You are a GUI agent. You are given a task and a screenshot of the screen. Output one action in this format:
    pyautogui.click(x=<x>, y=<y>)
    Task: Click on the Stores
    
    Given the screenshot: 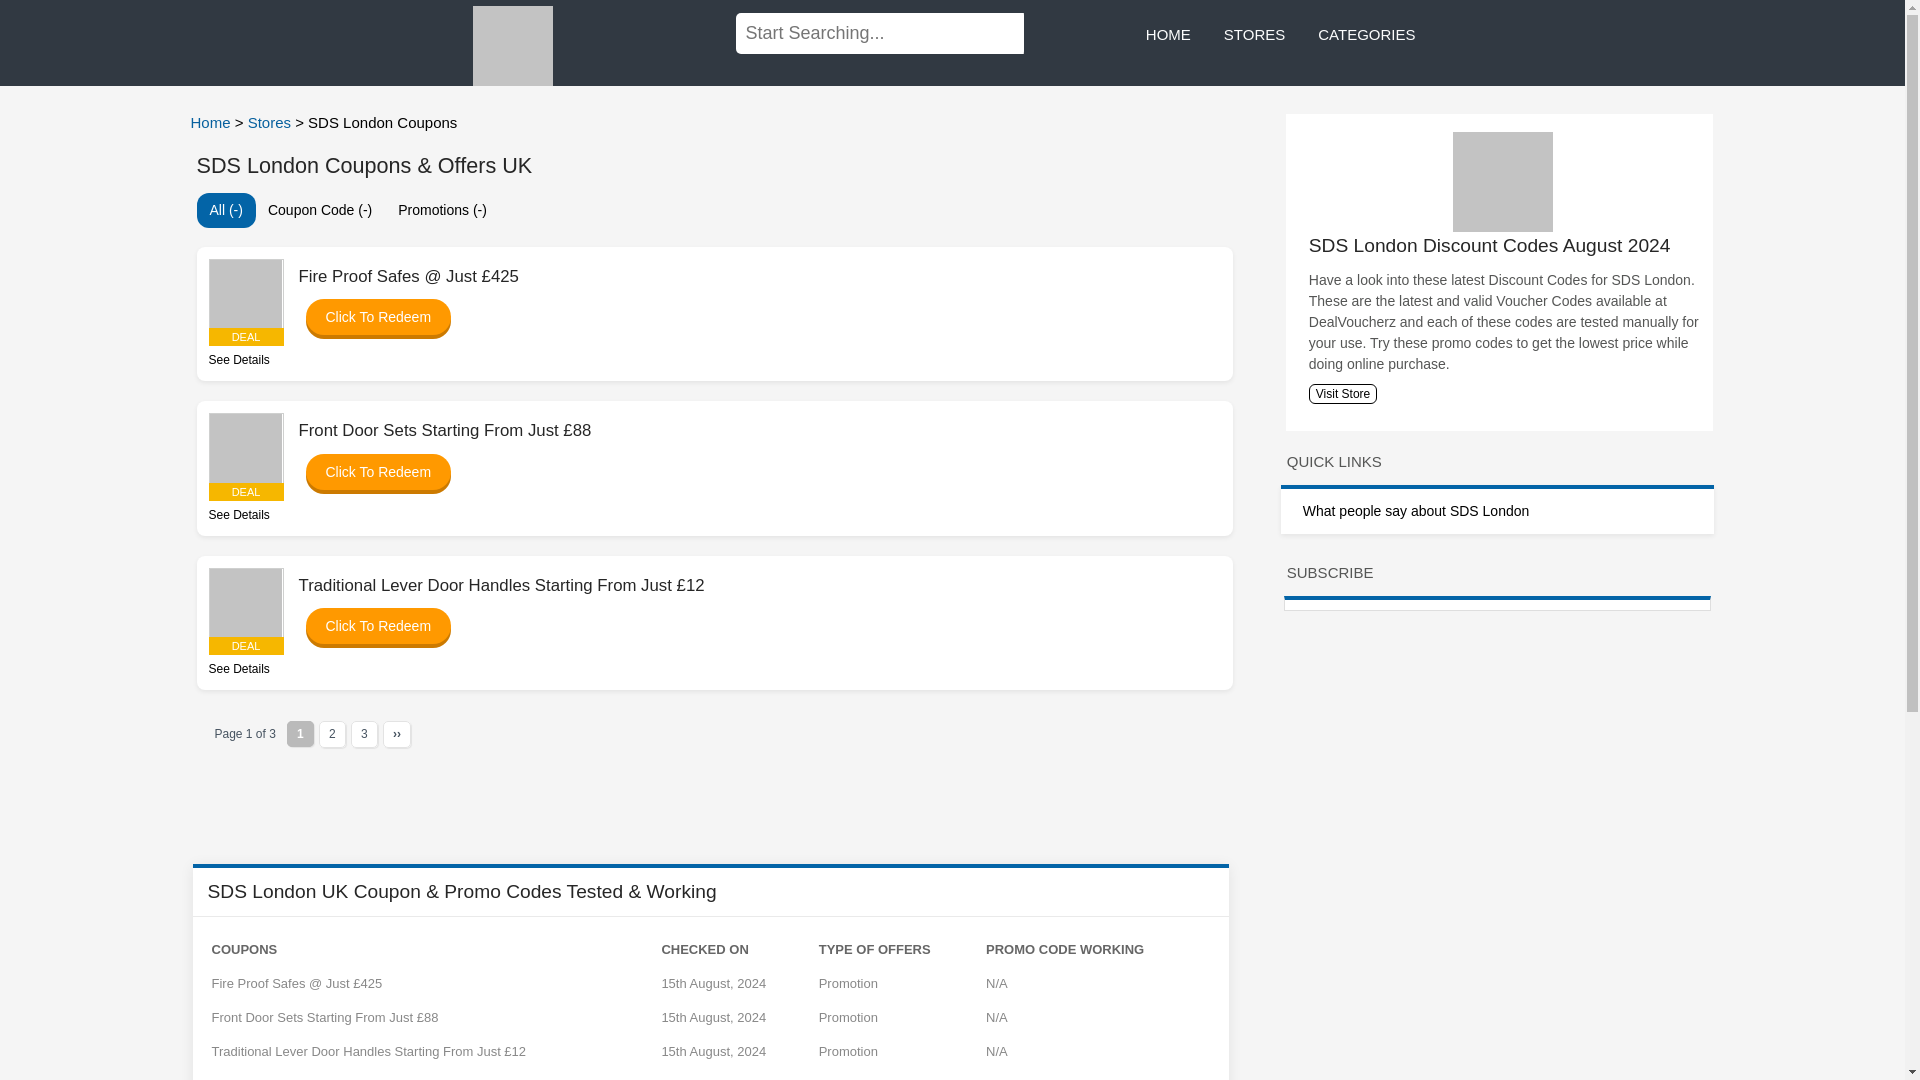 What is the action you would take?
    pyautogui.click(x=271, y=122)
    